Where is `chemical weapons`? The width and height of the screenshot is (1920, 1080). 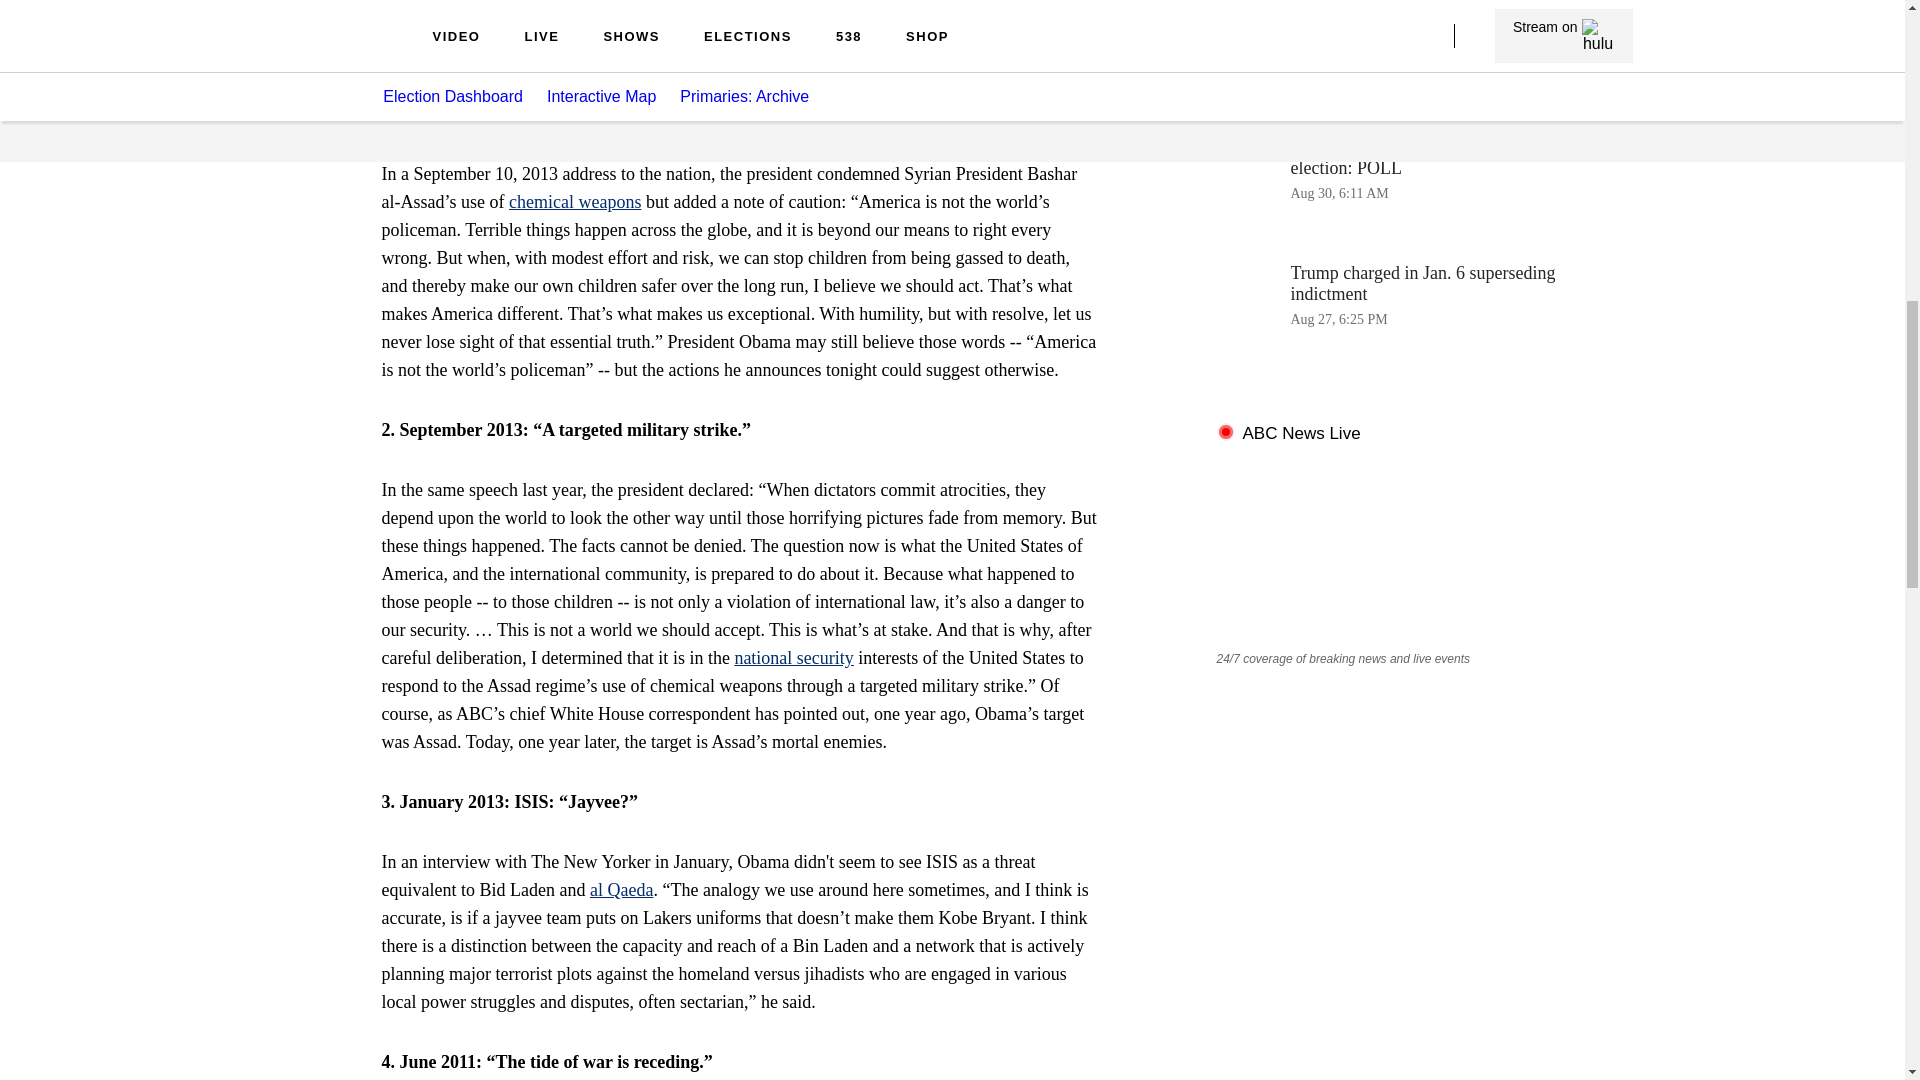 chemical weapons is located at coordinates (574, 202).